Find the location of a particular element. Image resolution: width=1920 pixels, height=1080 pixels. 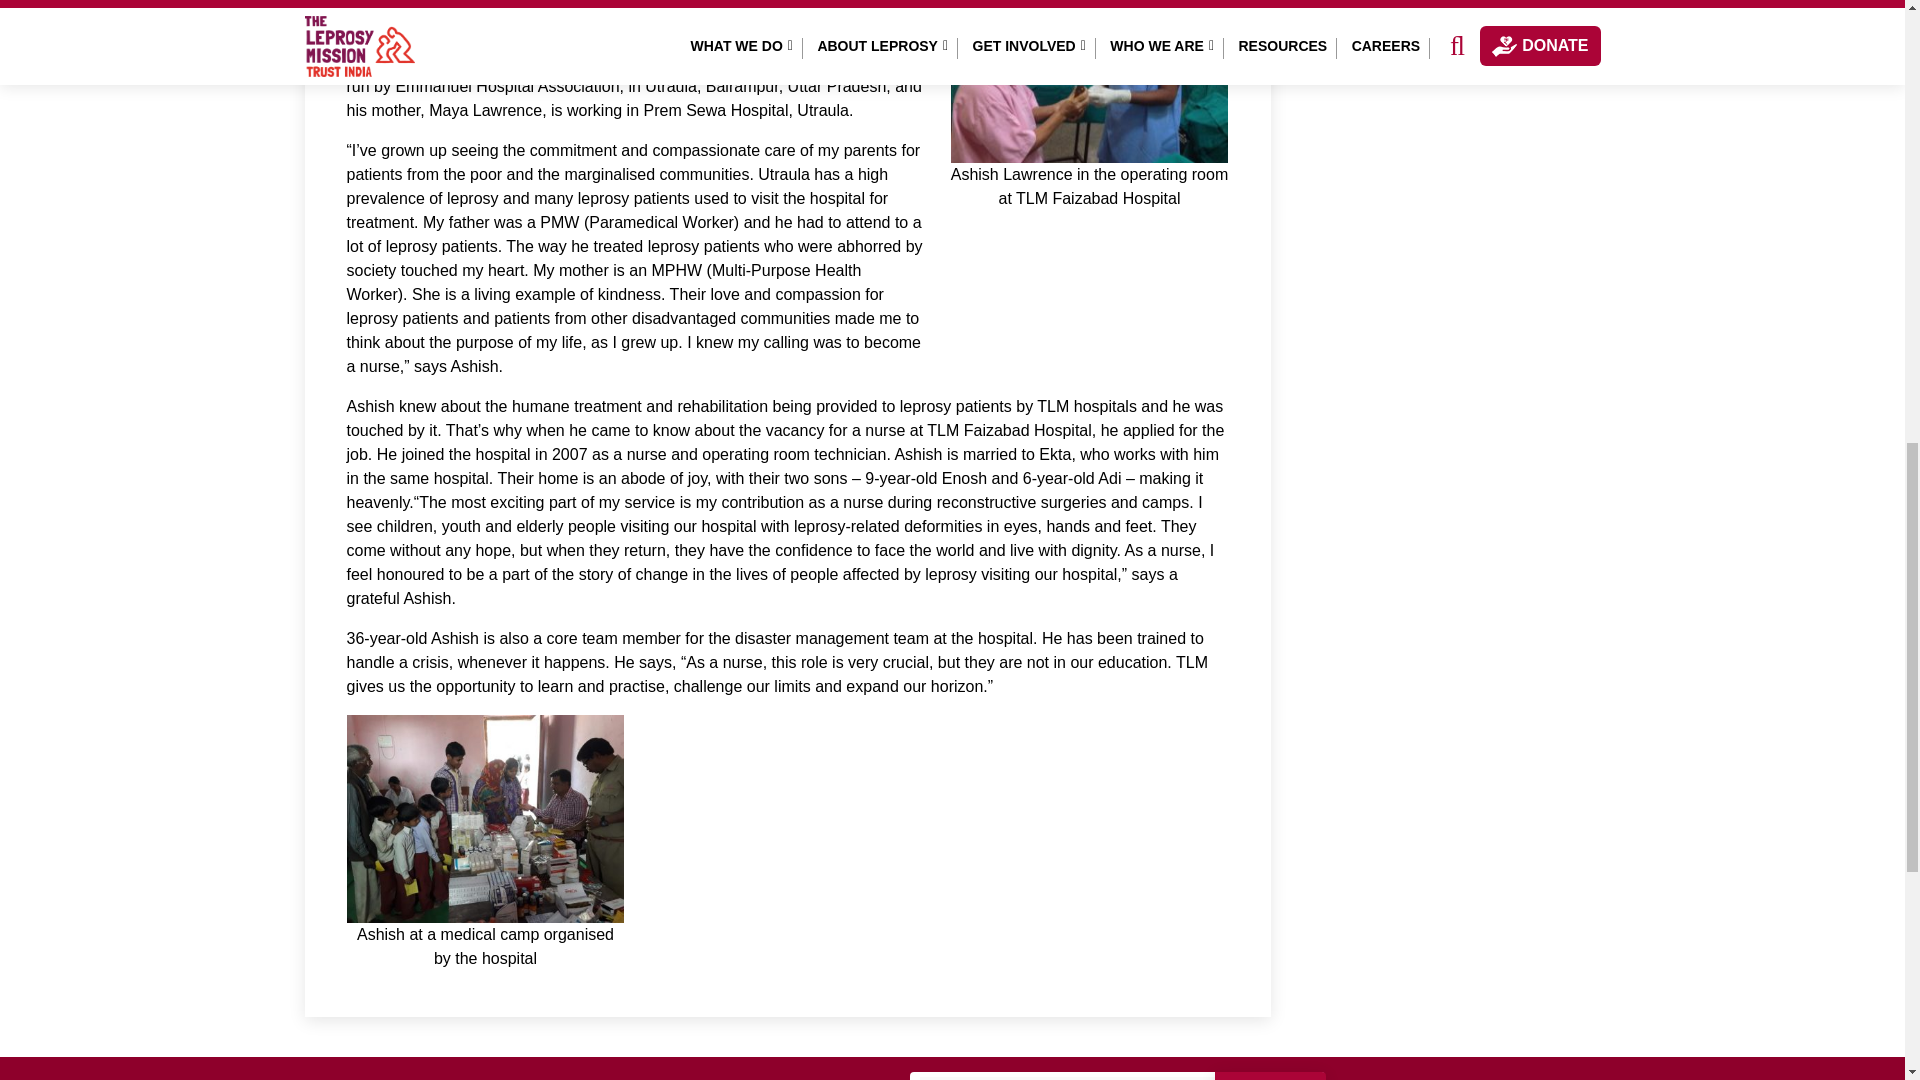

Subscribe is located at coordinates (1270, 1076).